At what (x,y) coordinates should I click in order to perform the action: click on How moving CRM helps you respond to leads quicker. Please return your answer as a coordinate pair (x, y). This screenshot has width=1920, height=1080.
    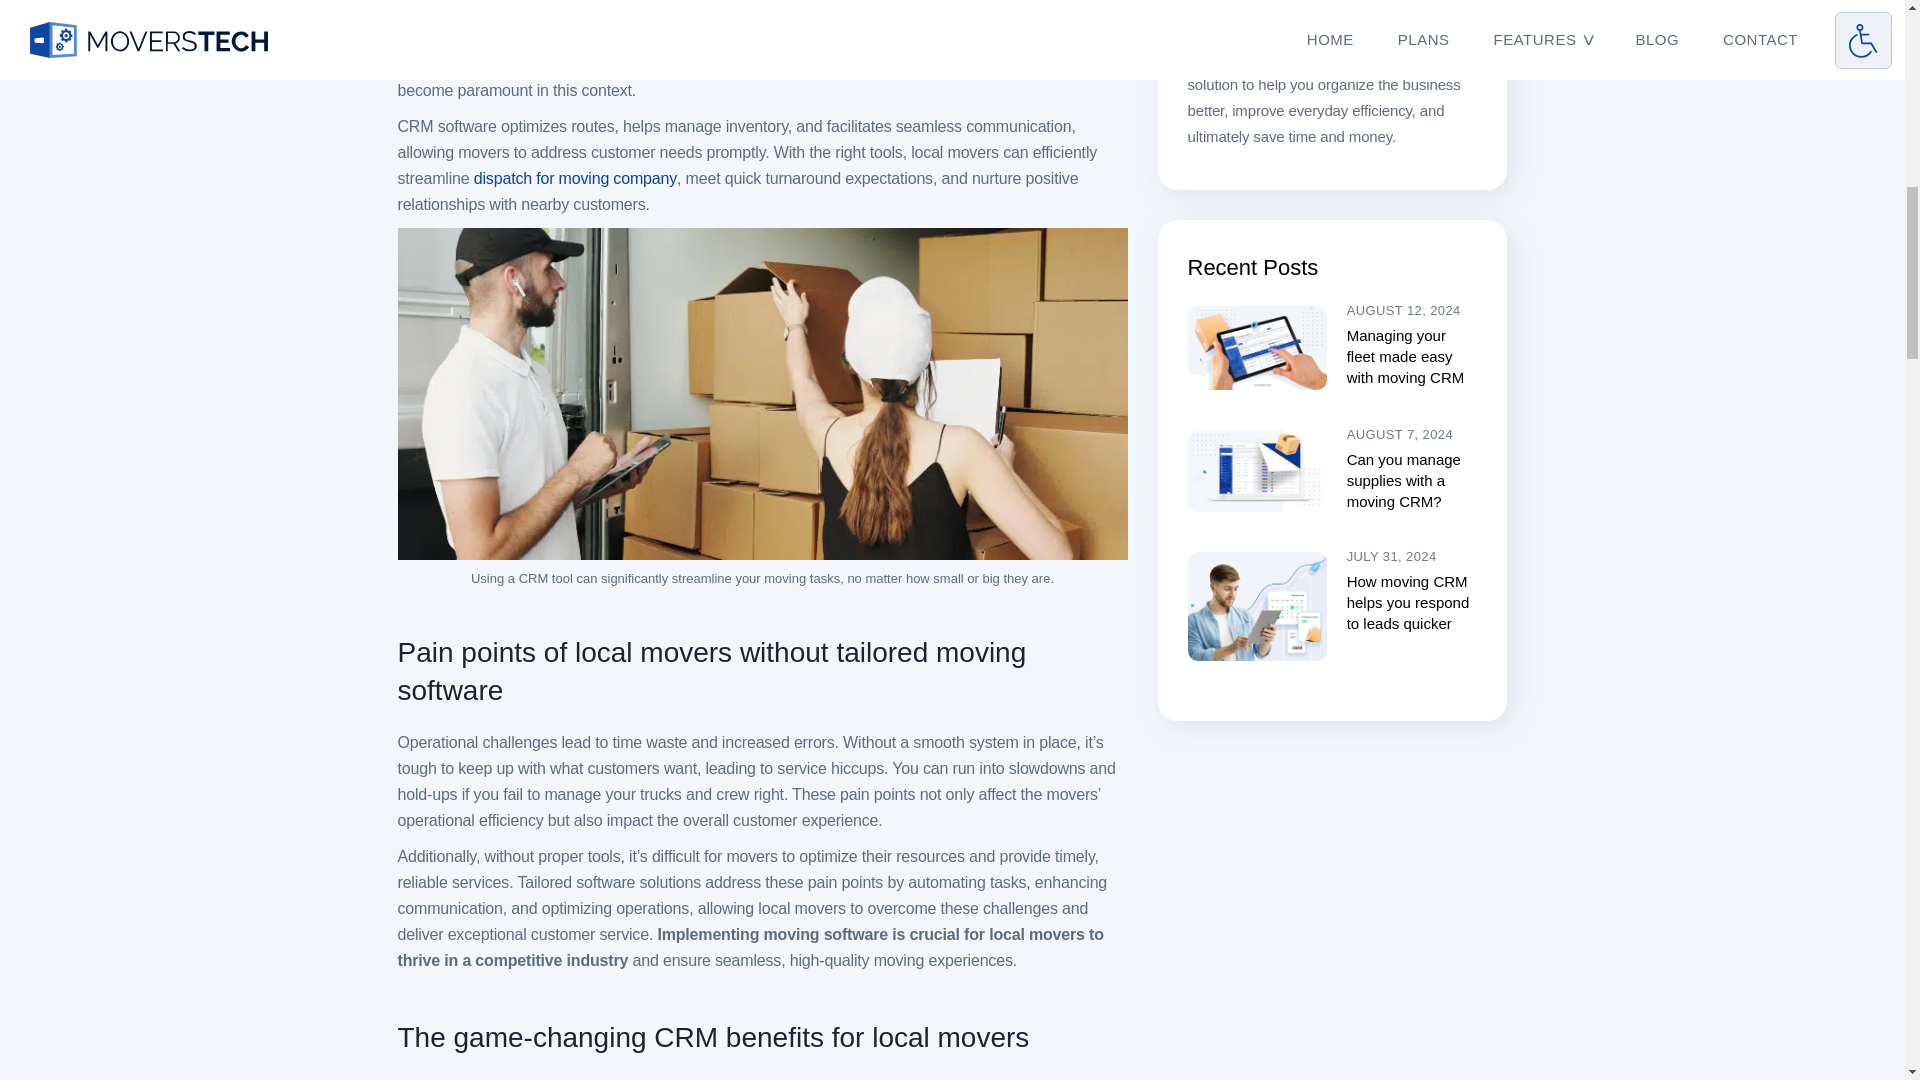
    Looking at the image, I should click on (1257, 605).